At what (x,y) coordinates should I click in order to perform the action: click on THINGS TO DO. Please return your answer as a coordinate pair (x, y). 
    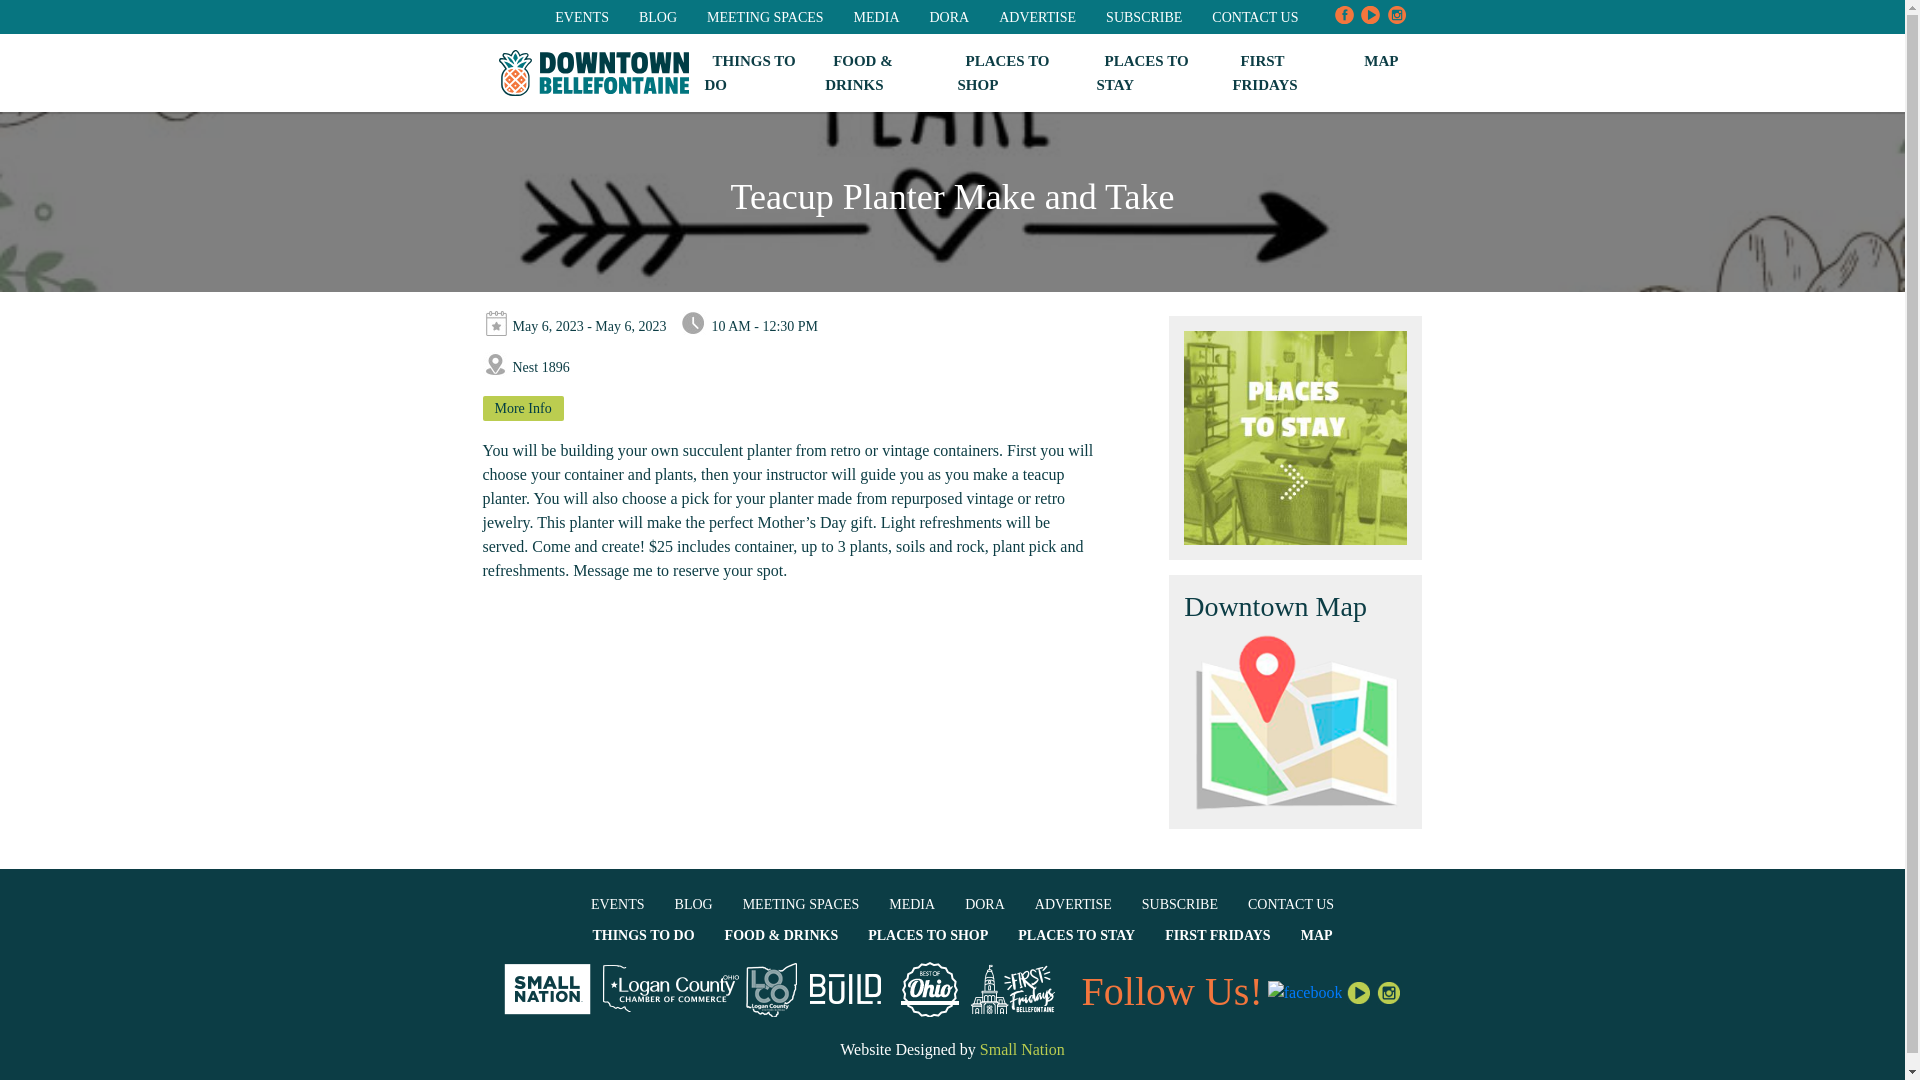
    Looking at the image, I should click on (749, 72).